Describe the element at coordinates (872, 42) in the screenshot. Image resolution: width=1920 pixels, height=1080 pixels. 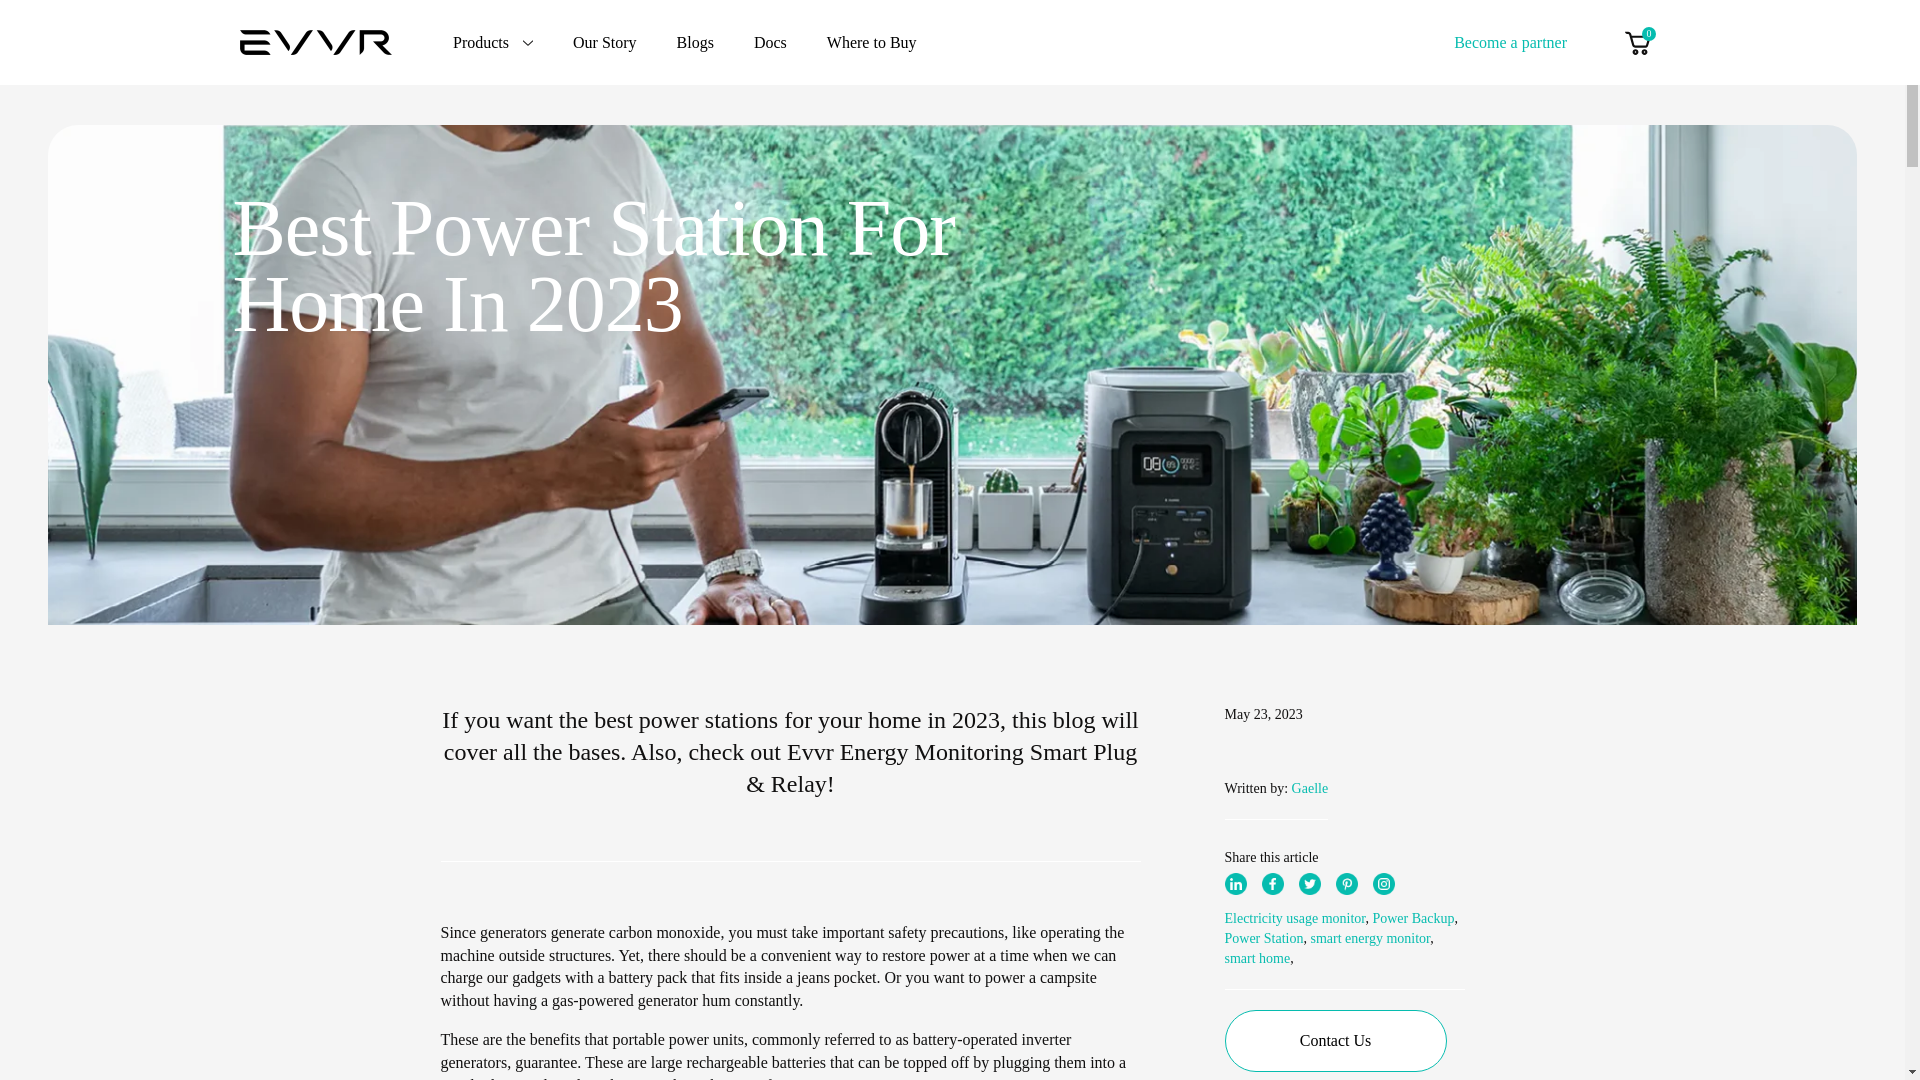
I see `Where to Buy` at that location.